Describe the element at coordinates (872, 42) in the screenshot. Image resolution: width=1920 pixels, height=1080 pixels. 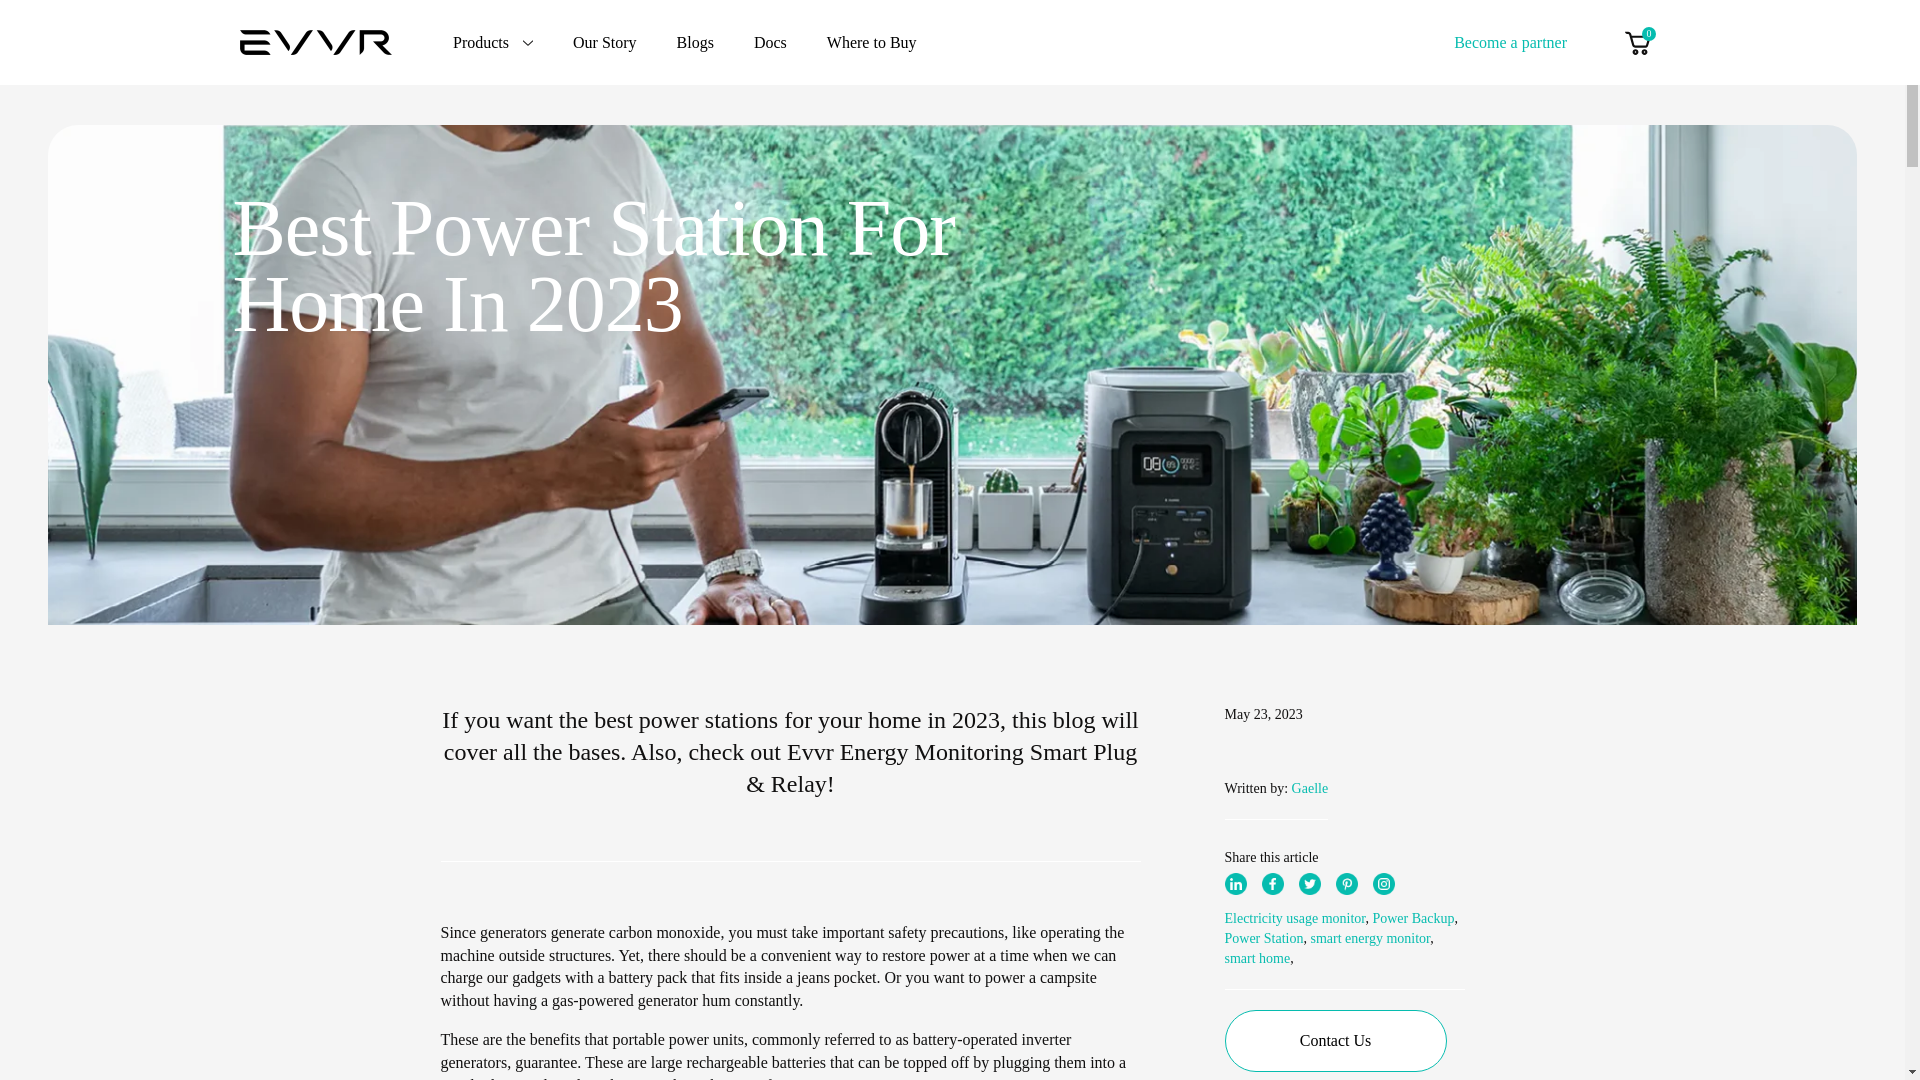
I see `Where to Buy` at that location.